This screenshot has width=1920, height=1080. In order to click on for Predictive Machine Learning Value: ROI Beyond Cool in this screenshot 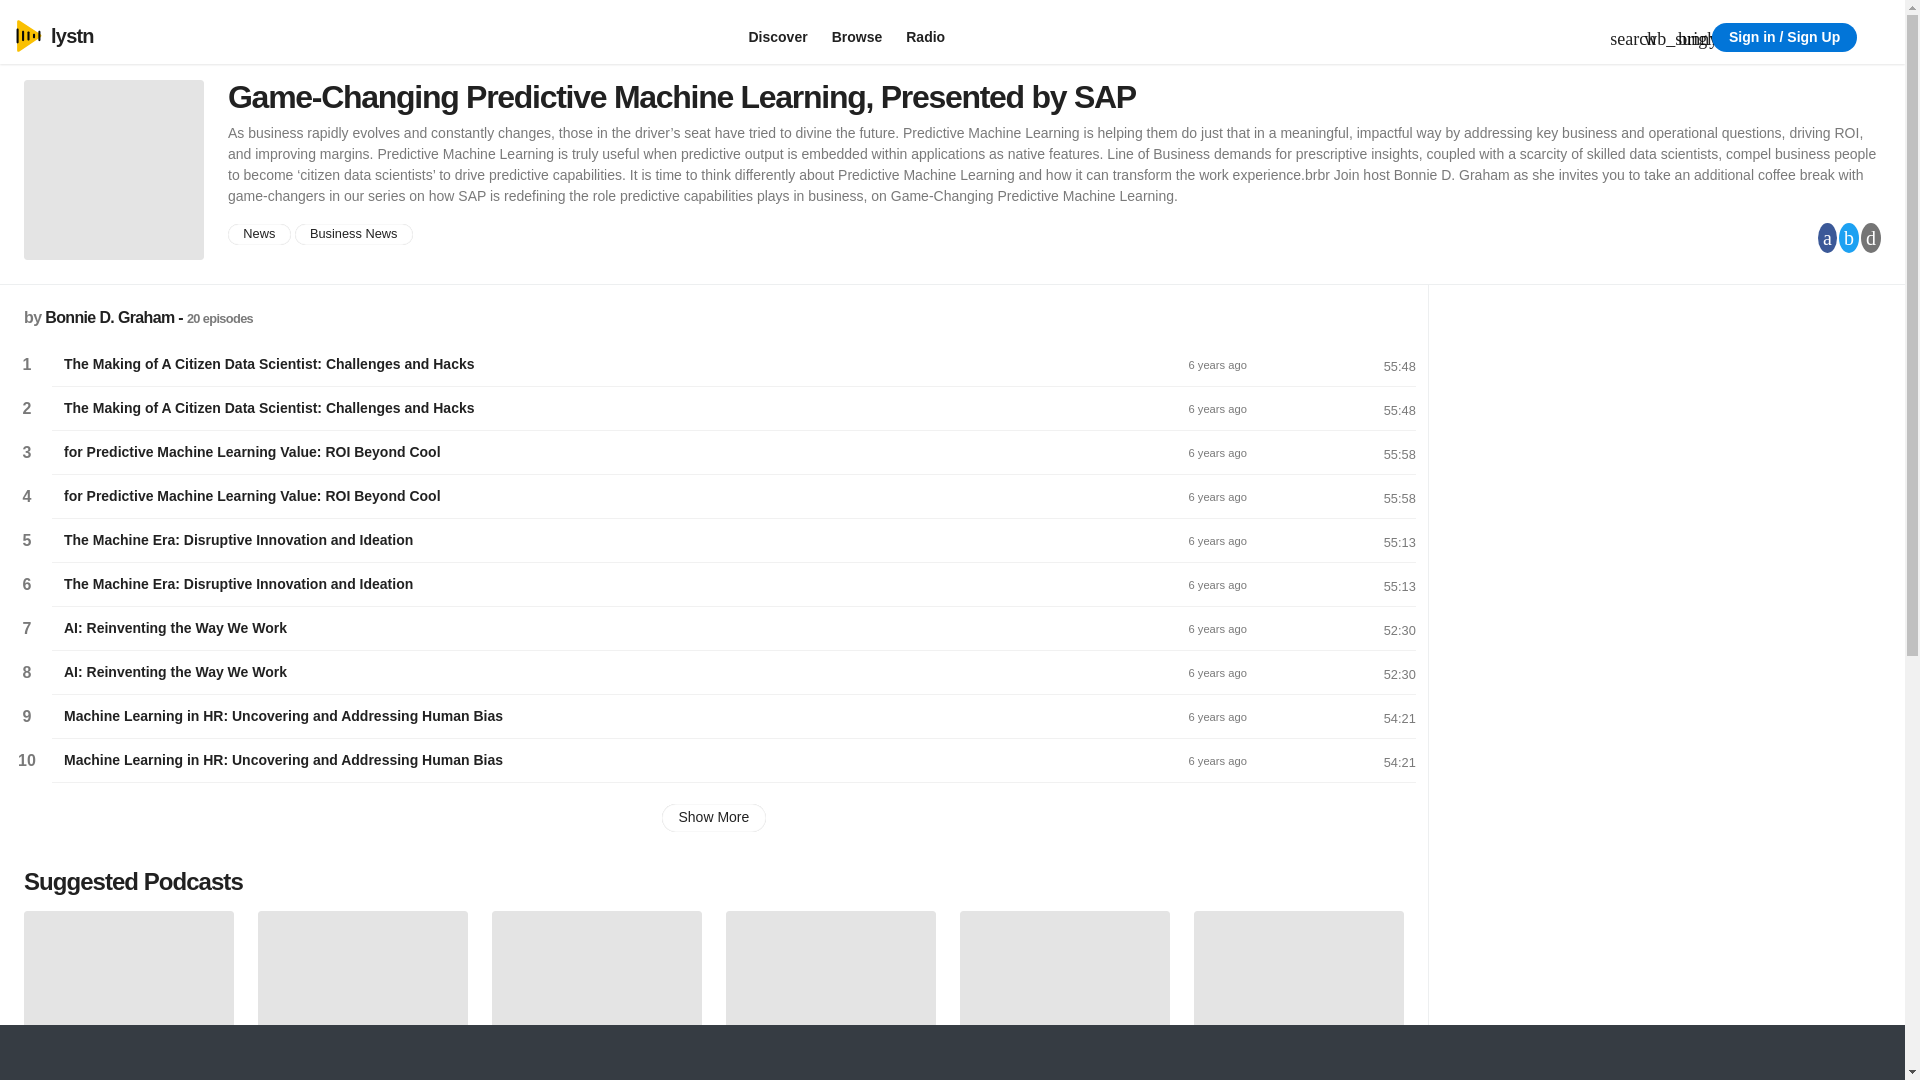, I will do `click(620, 496)`.